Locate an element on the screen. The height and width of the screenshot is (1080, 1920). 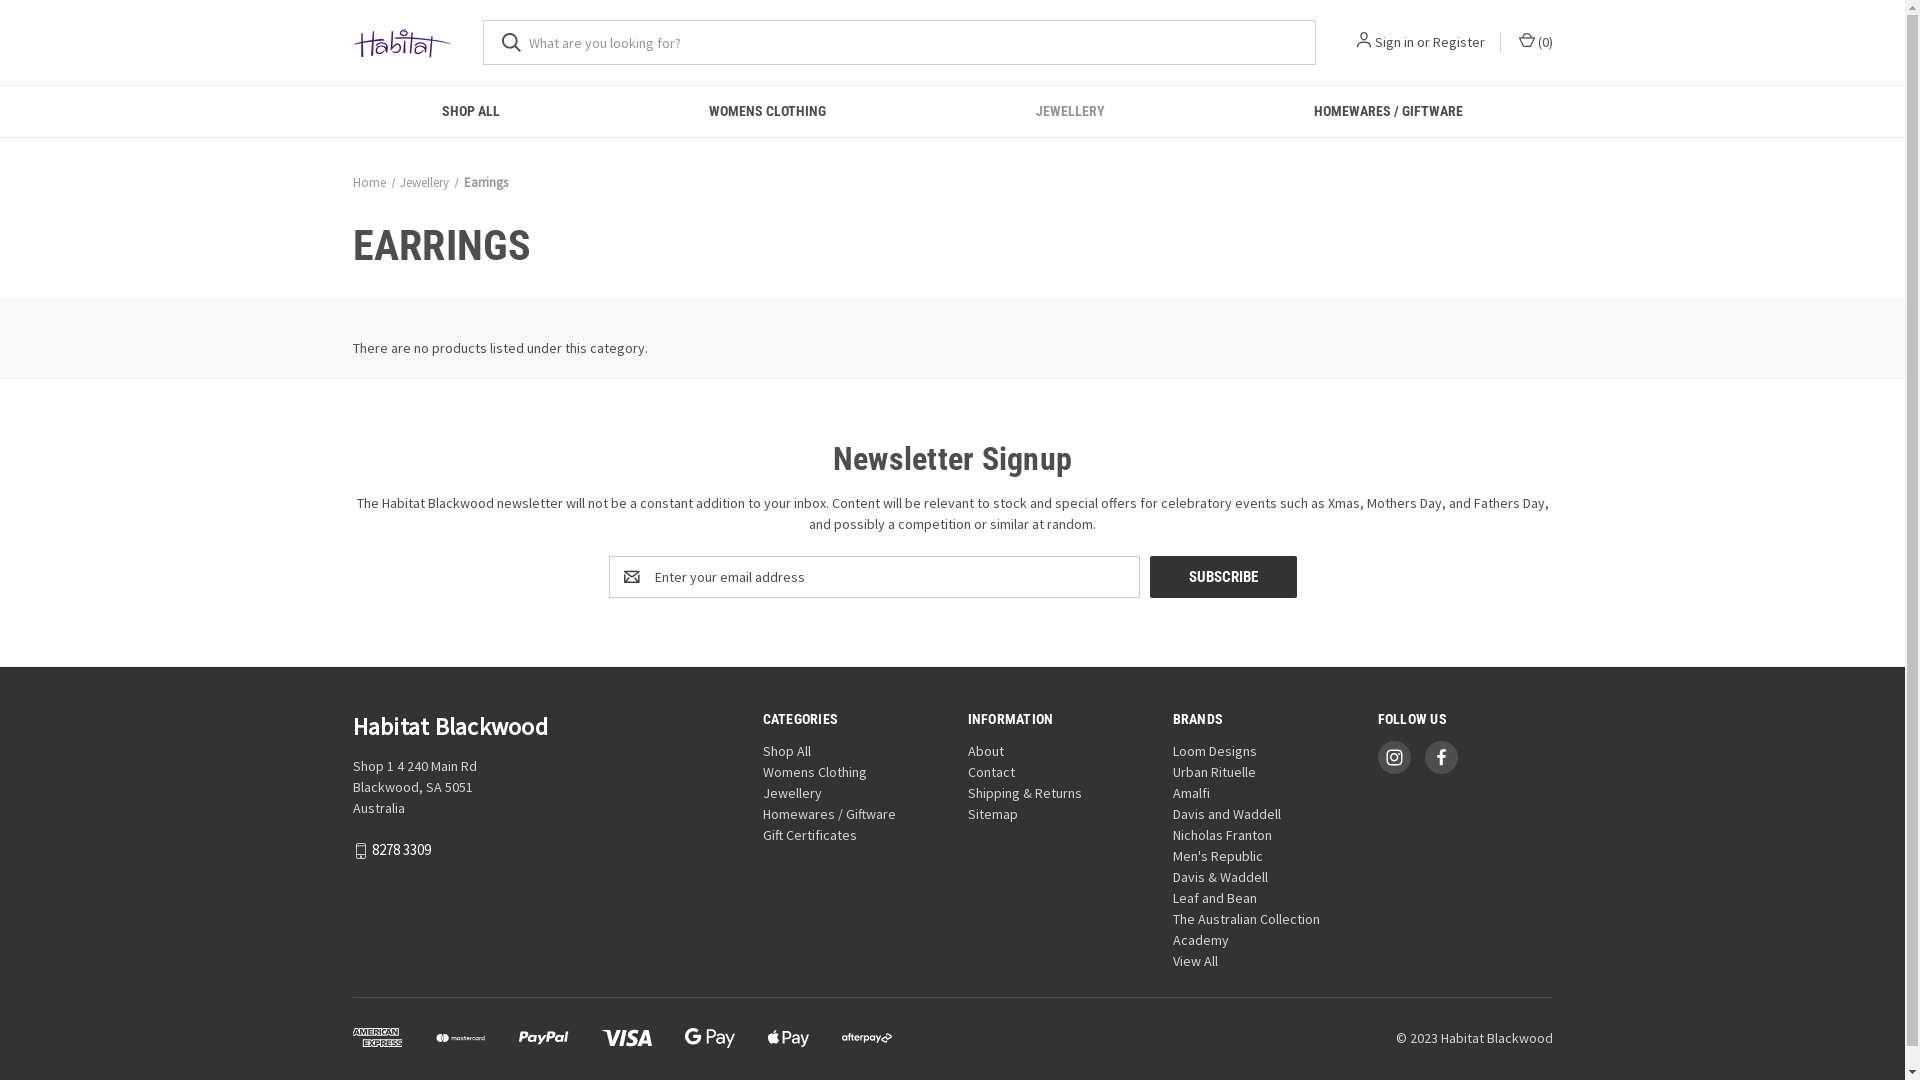
Gift Certificates is located at coordinates (810, 835).